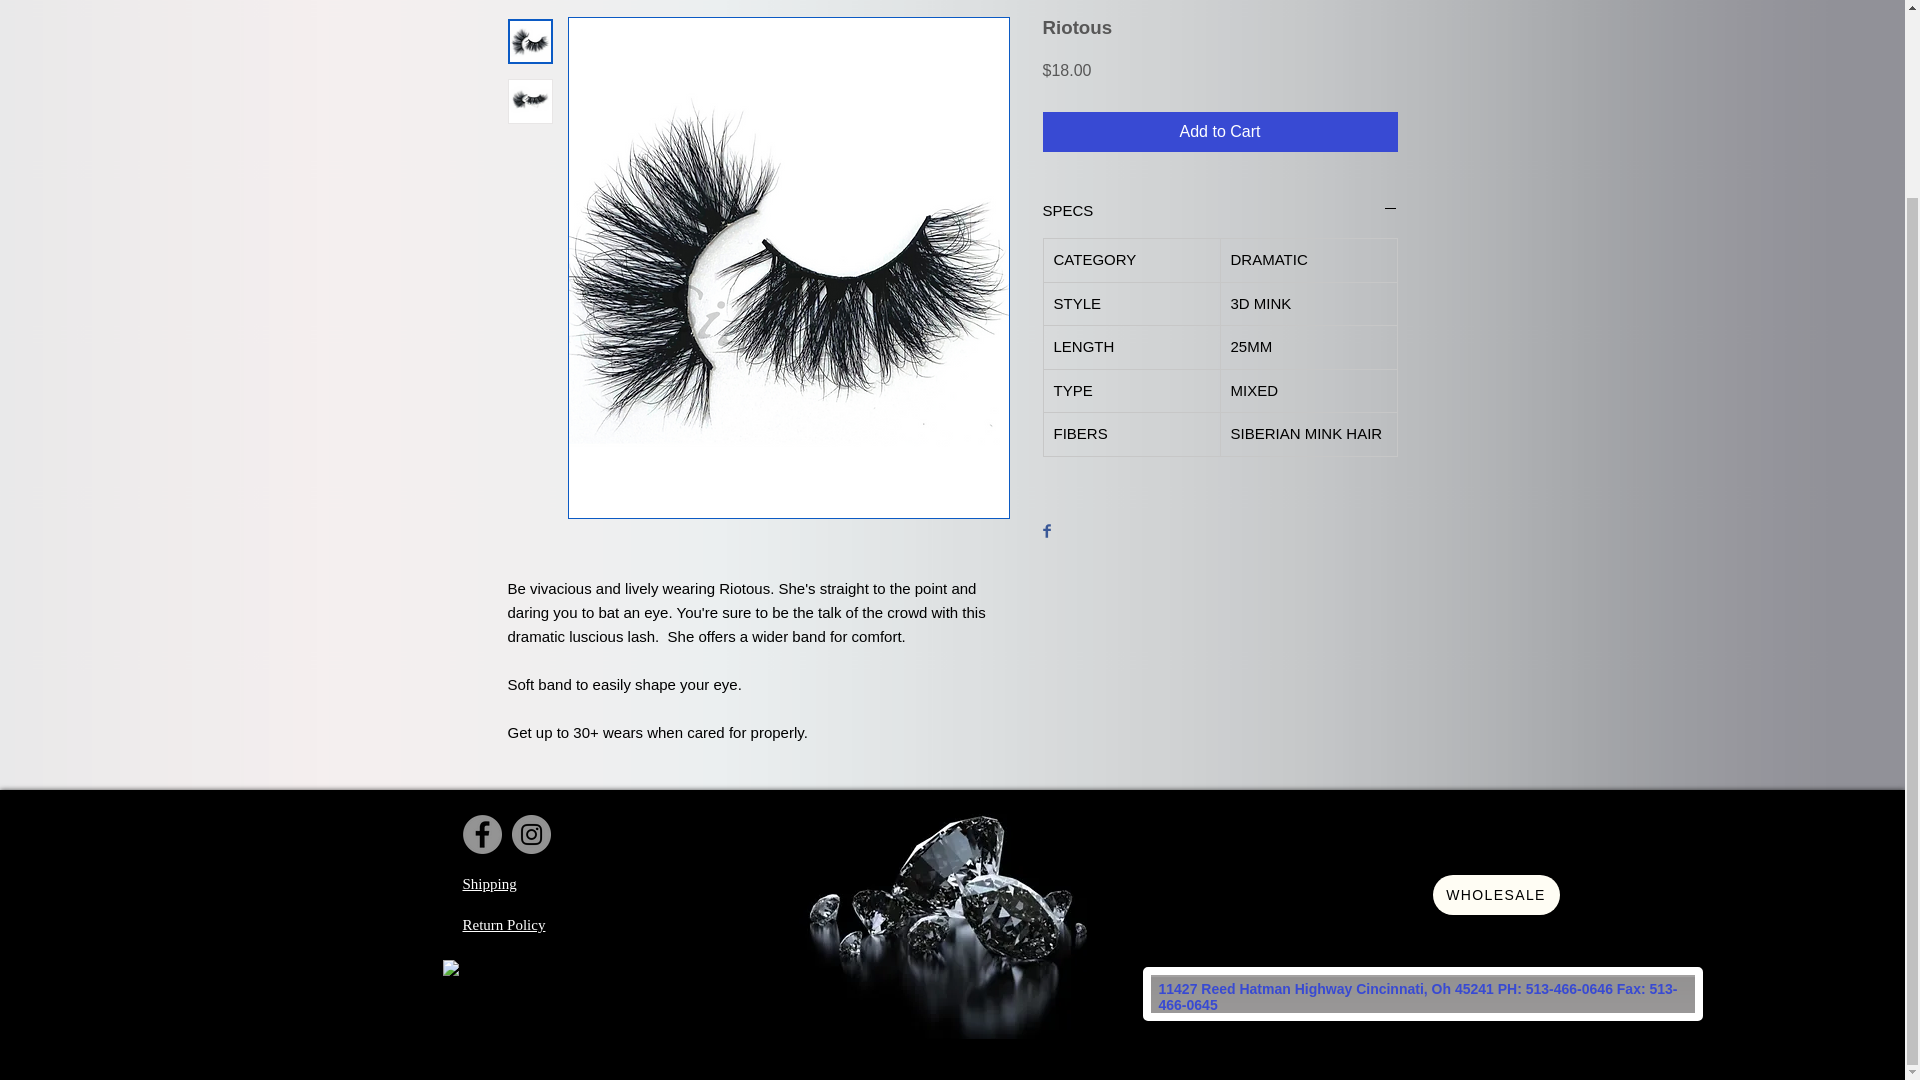  I want to click on WHOLESALE, so click(1496, 894).